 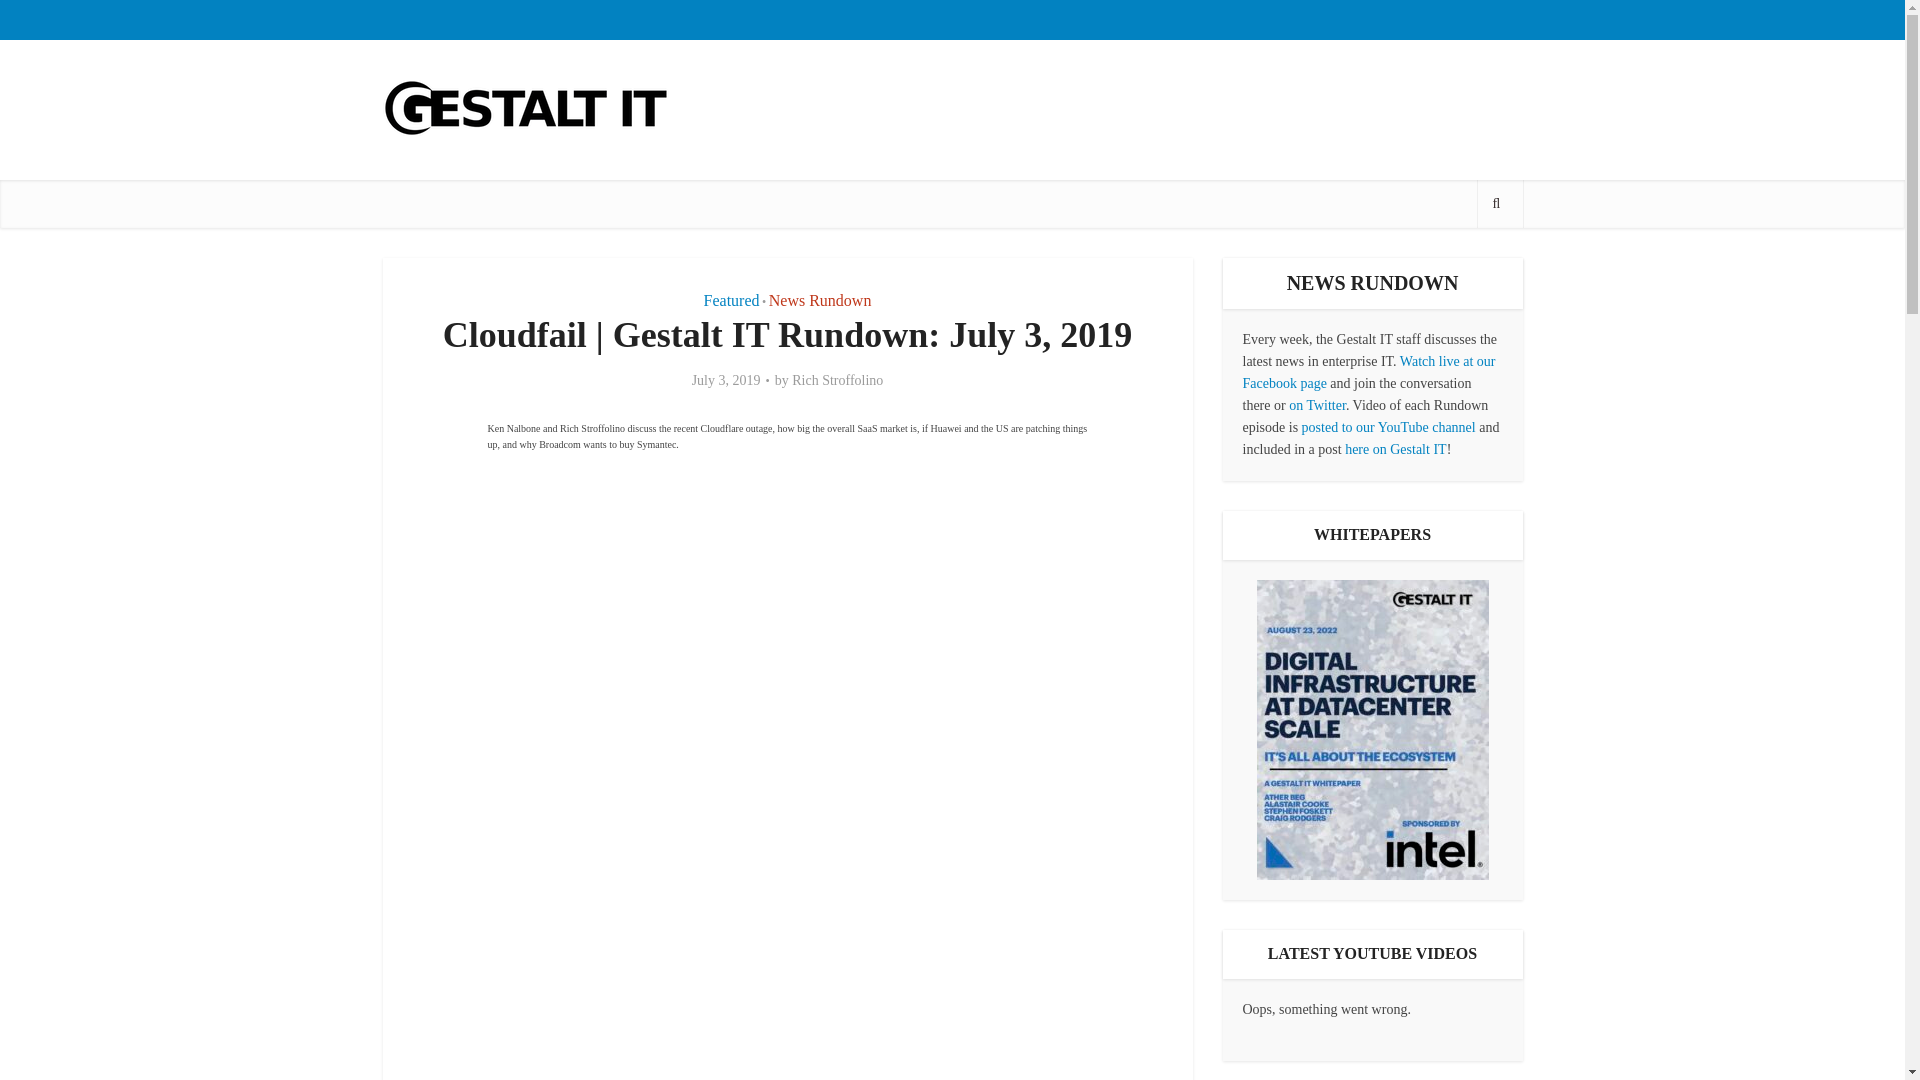 I want to click on News Rundown, so click(x=820, y=300).